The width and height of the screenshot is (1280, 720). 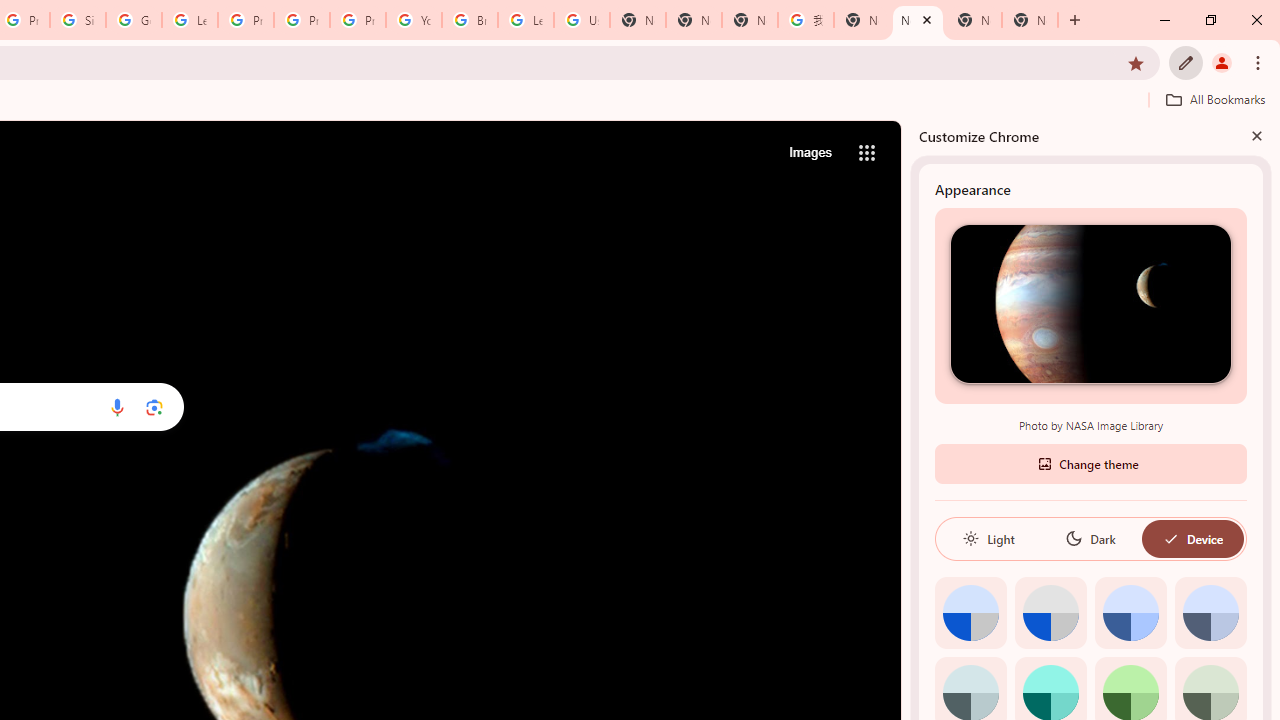 I want to click on Device, so click(x=1192, y=538).